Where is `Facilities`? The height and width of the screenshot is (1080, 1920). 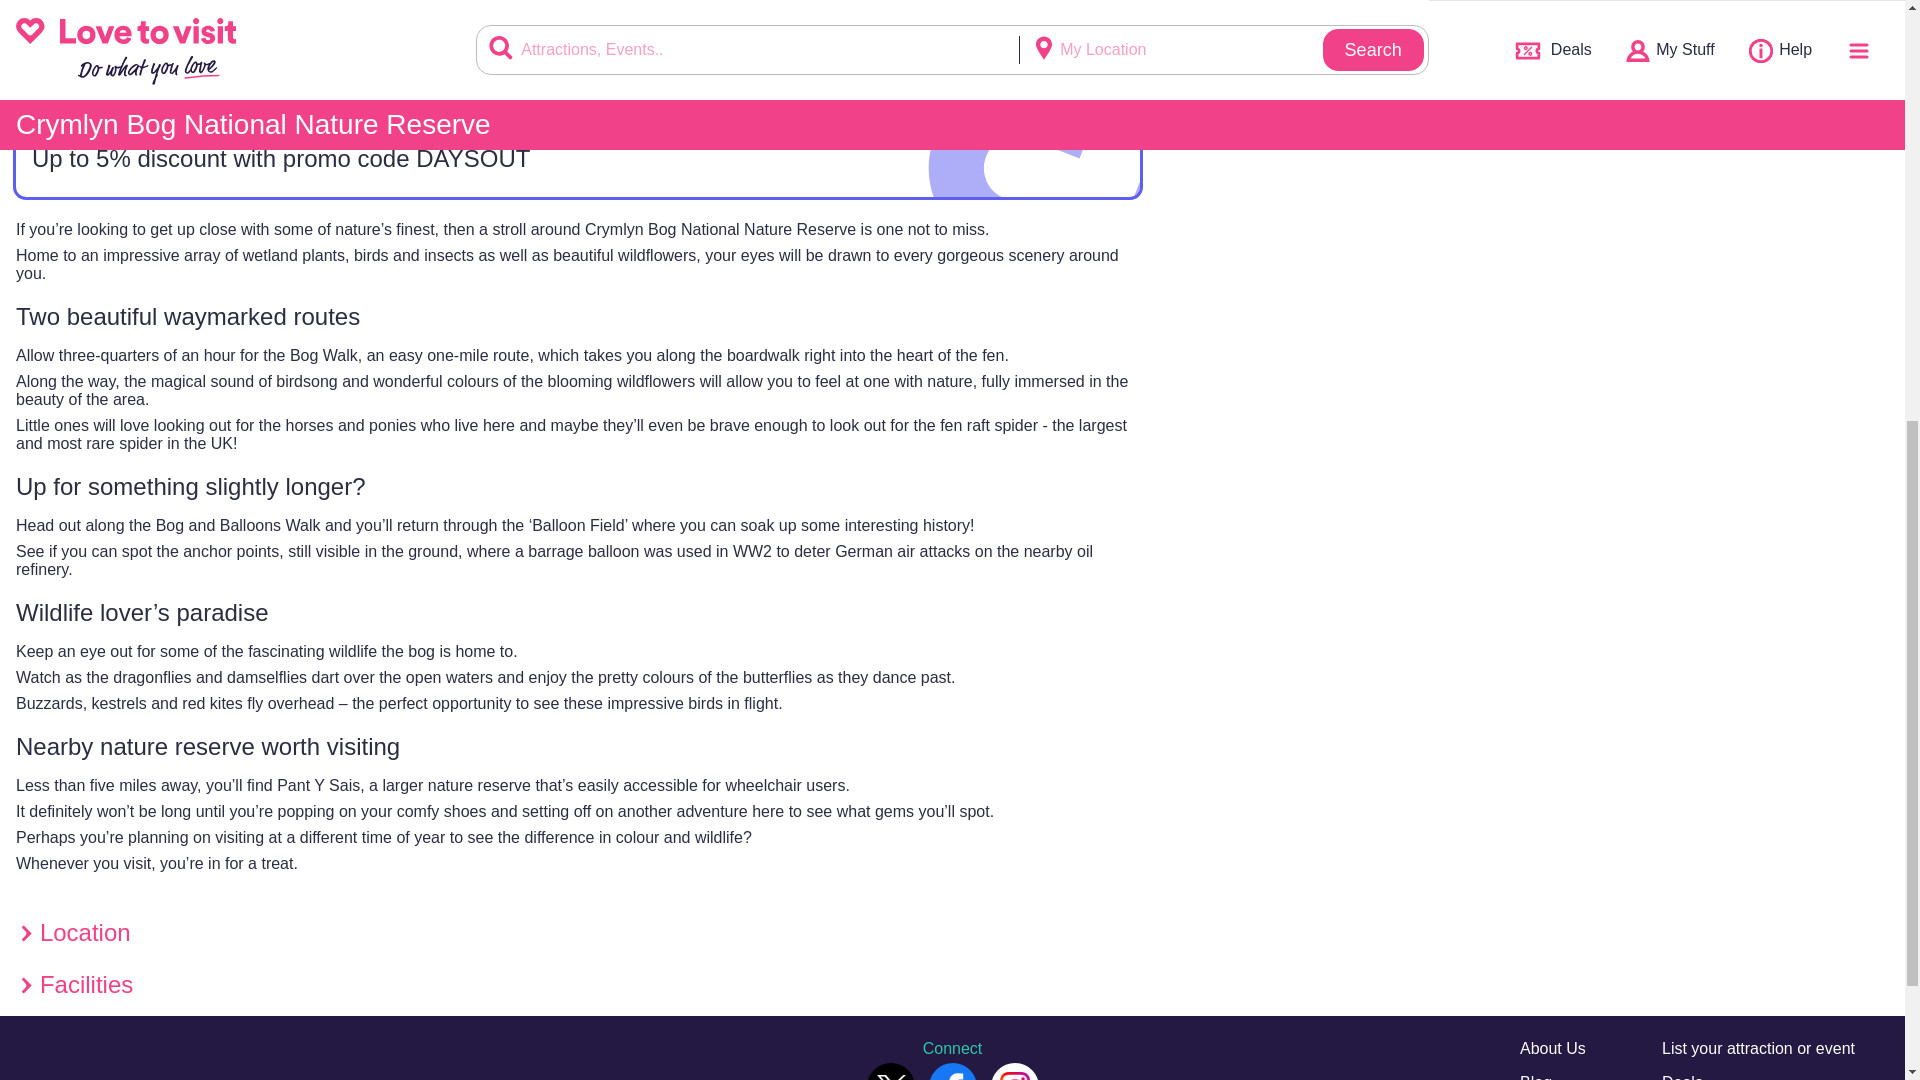 Facilities is located at coordinates (858, 59).